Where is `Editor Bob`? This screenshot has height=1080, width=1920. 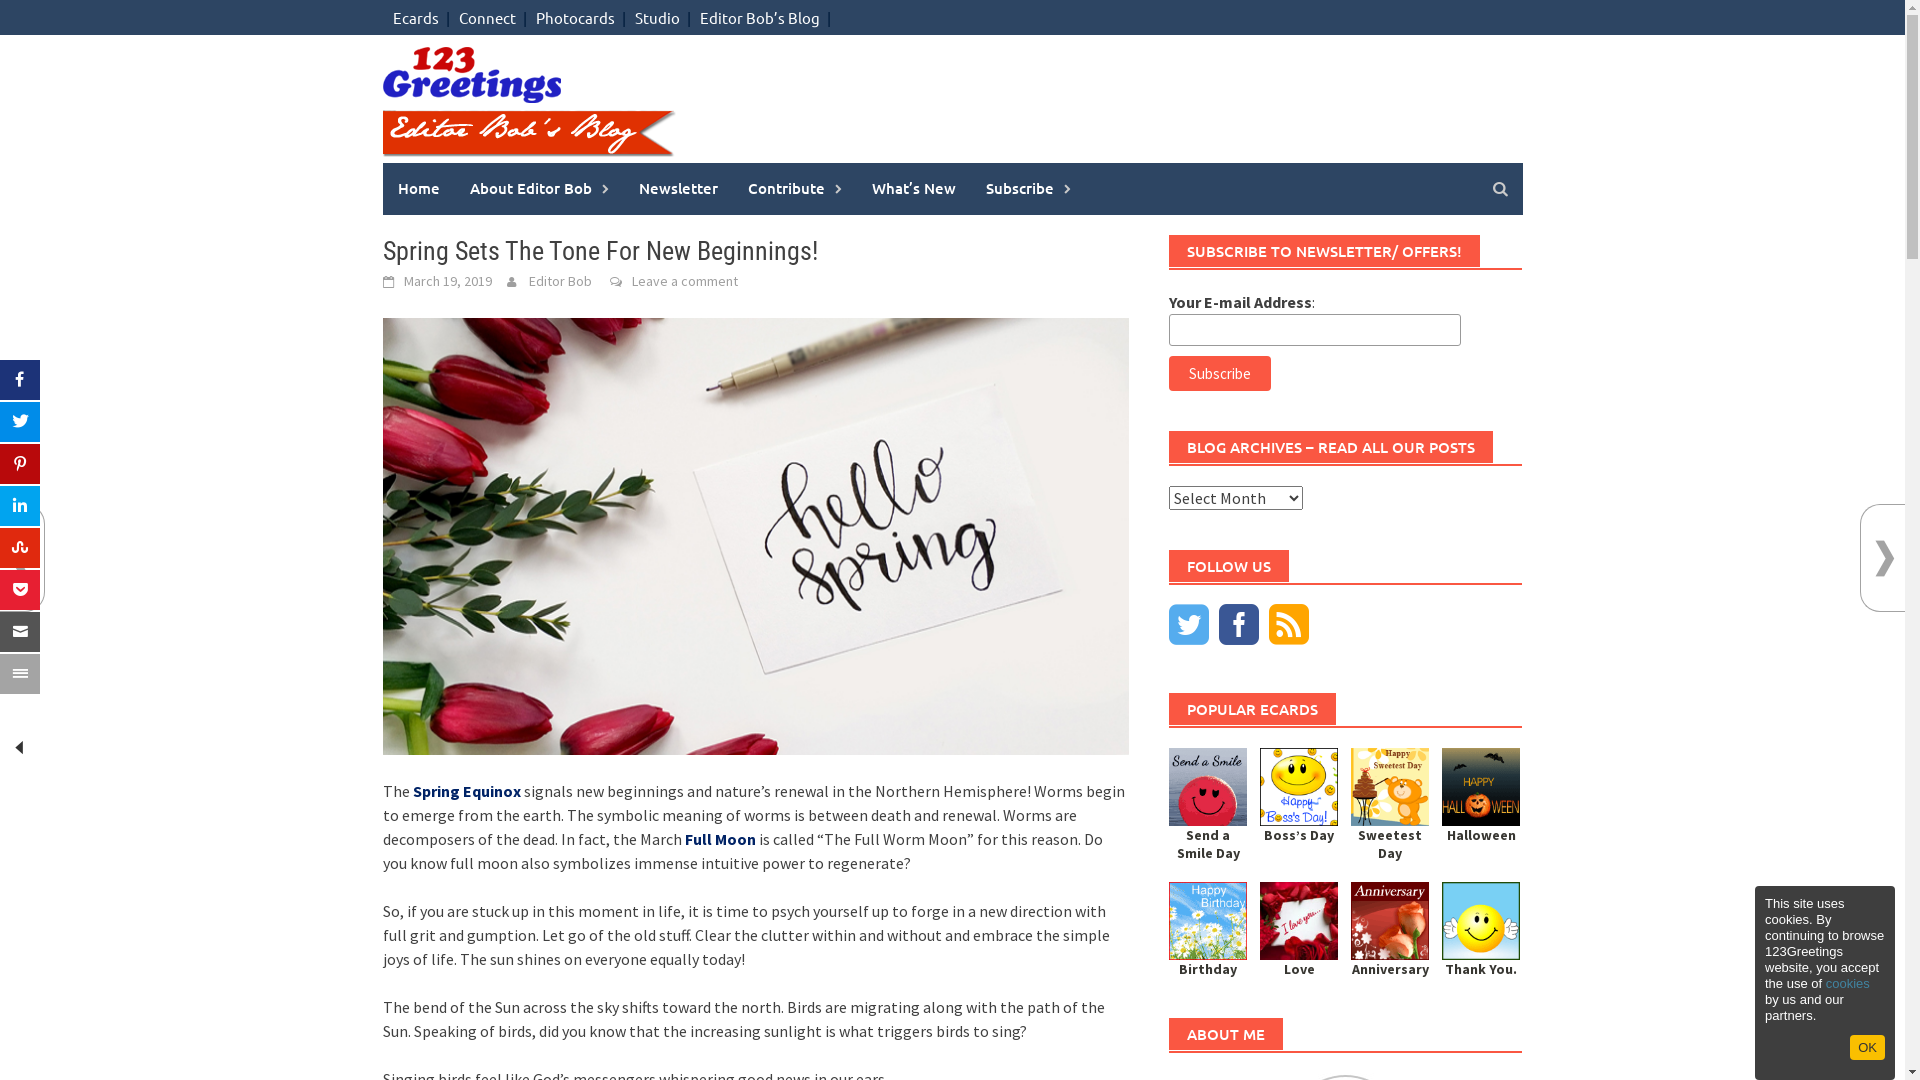 Editor Bob is located at coordinates (560, 281).